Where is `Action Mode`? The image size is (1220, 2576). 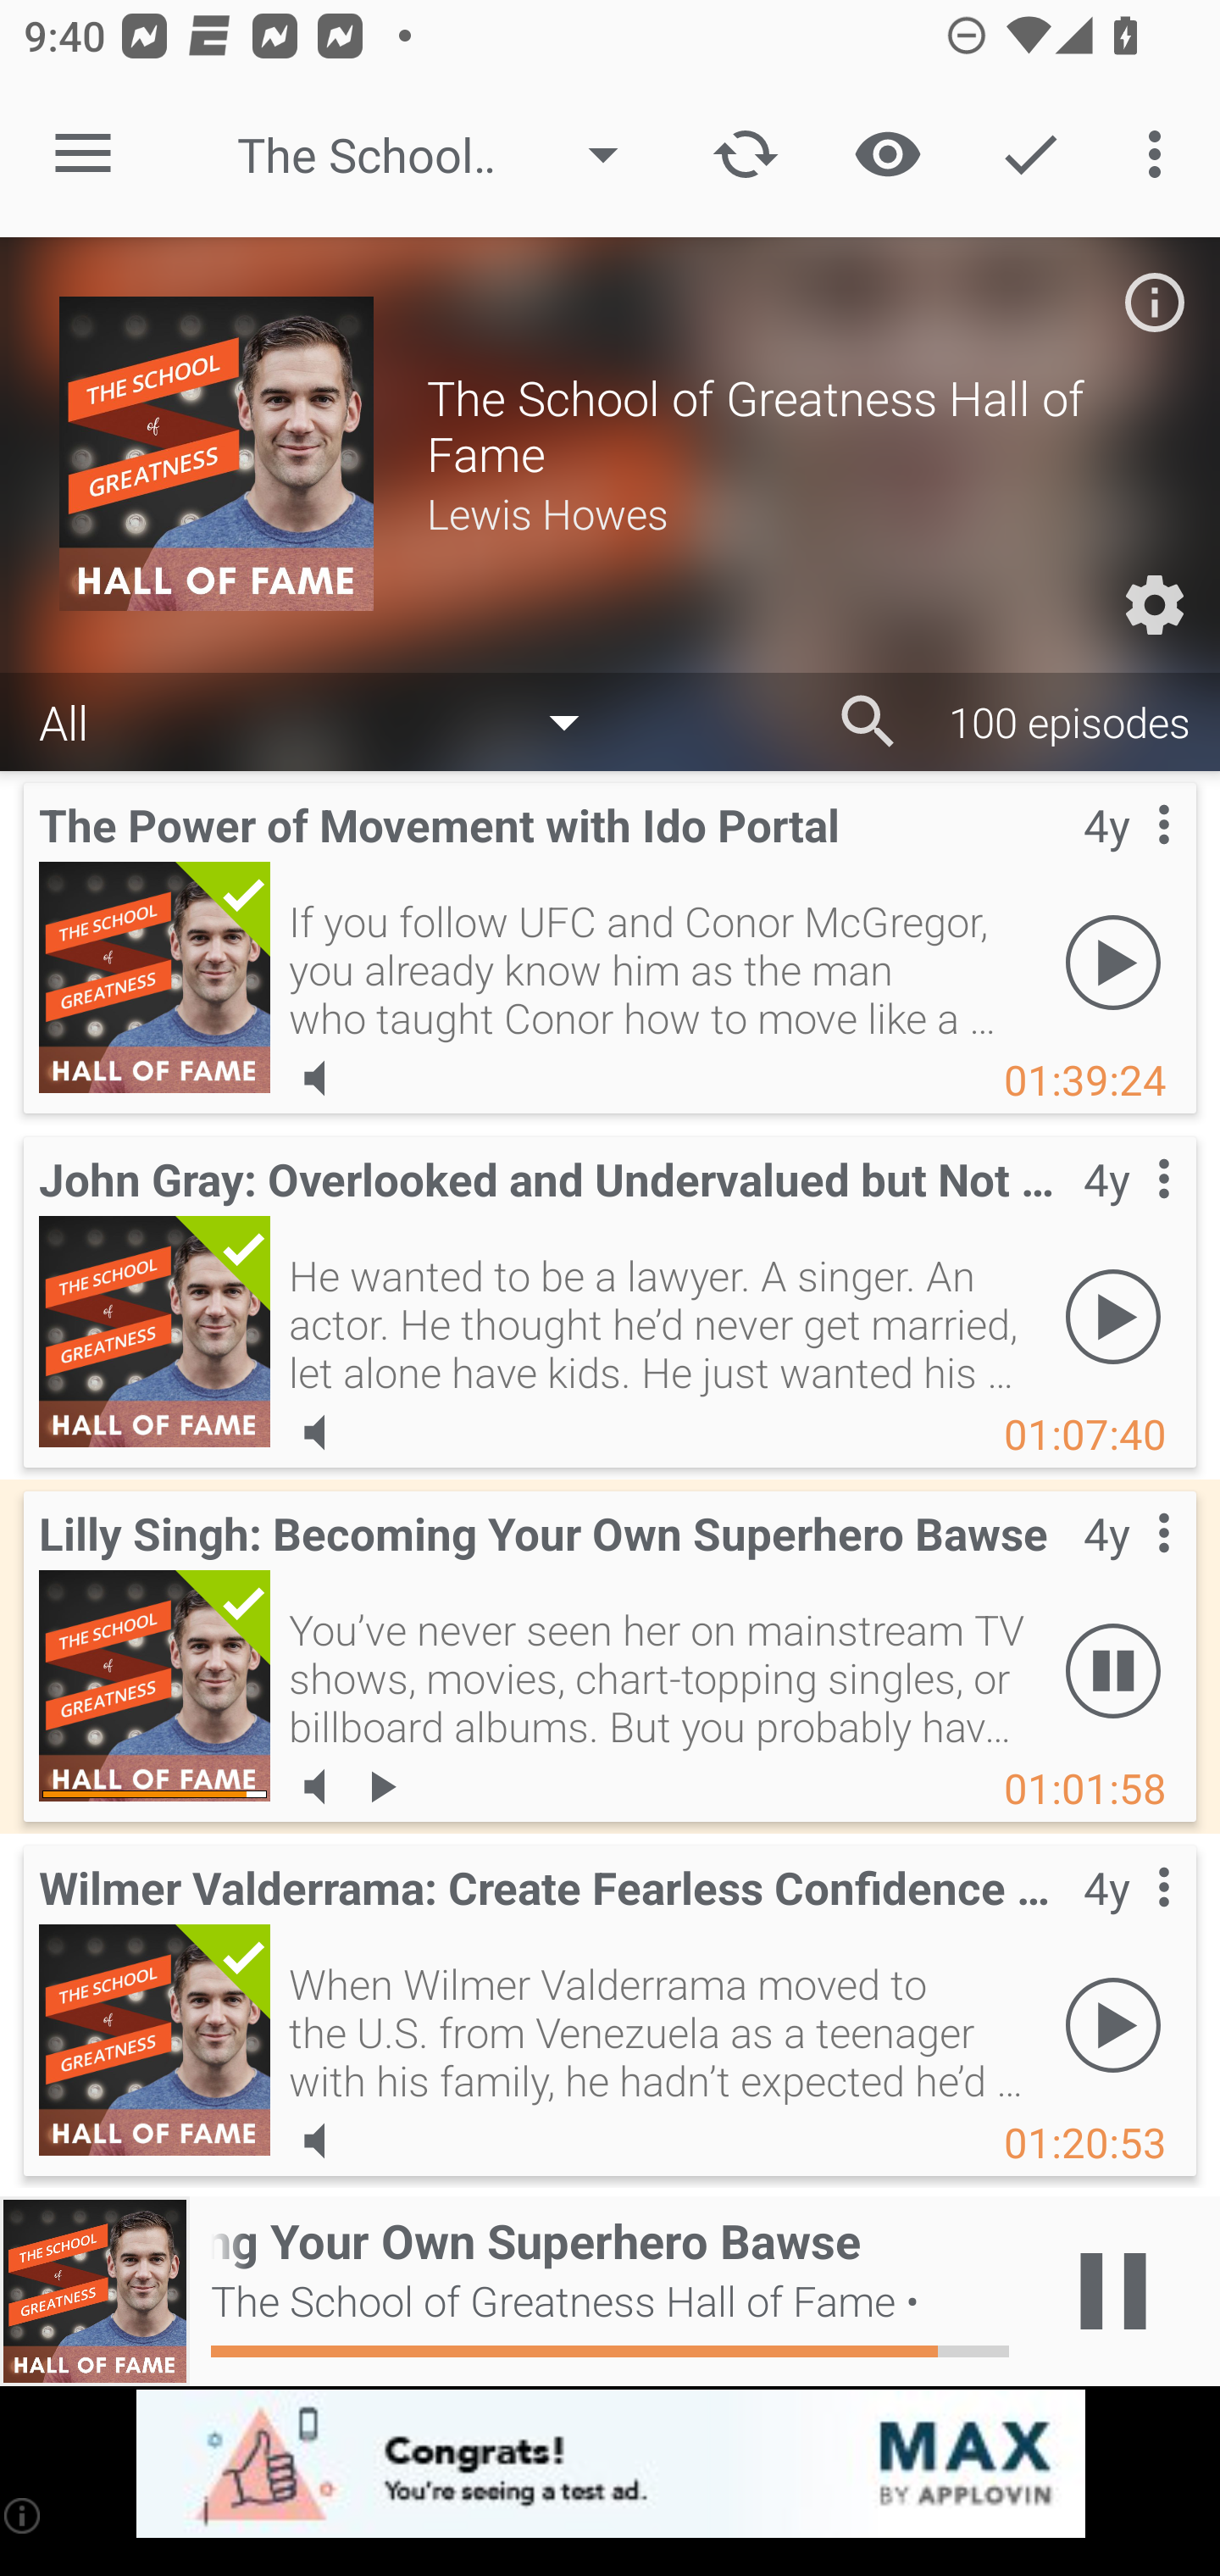 Action Mode is located at coordinates (1030, 154).